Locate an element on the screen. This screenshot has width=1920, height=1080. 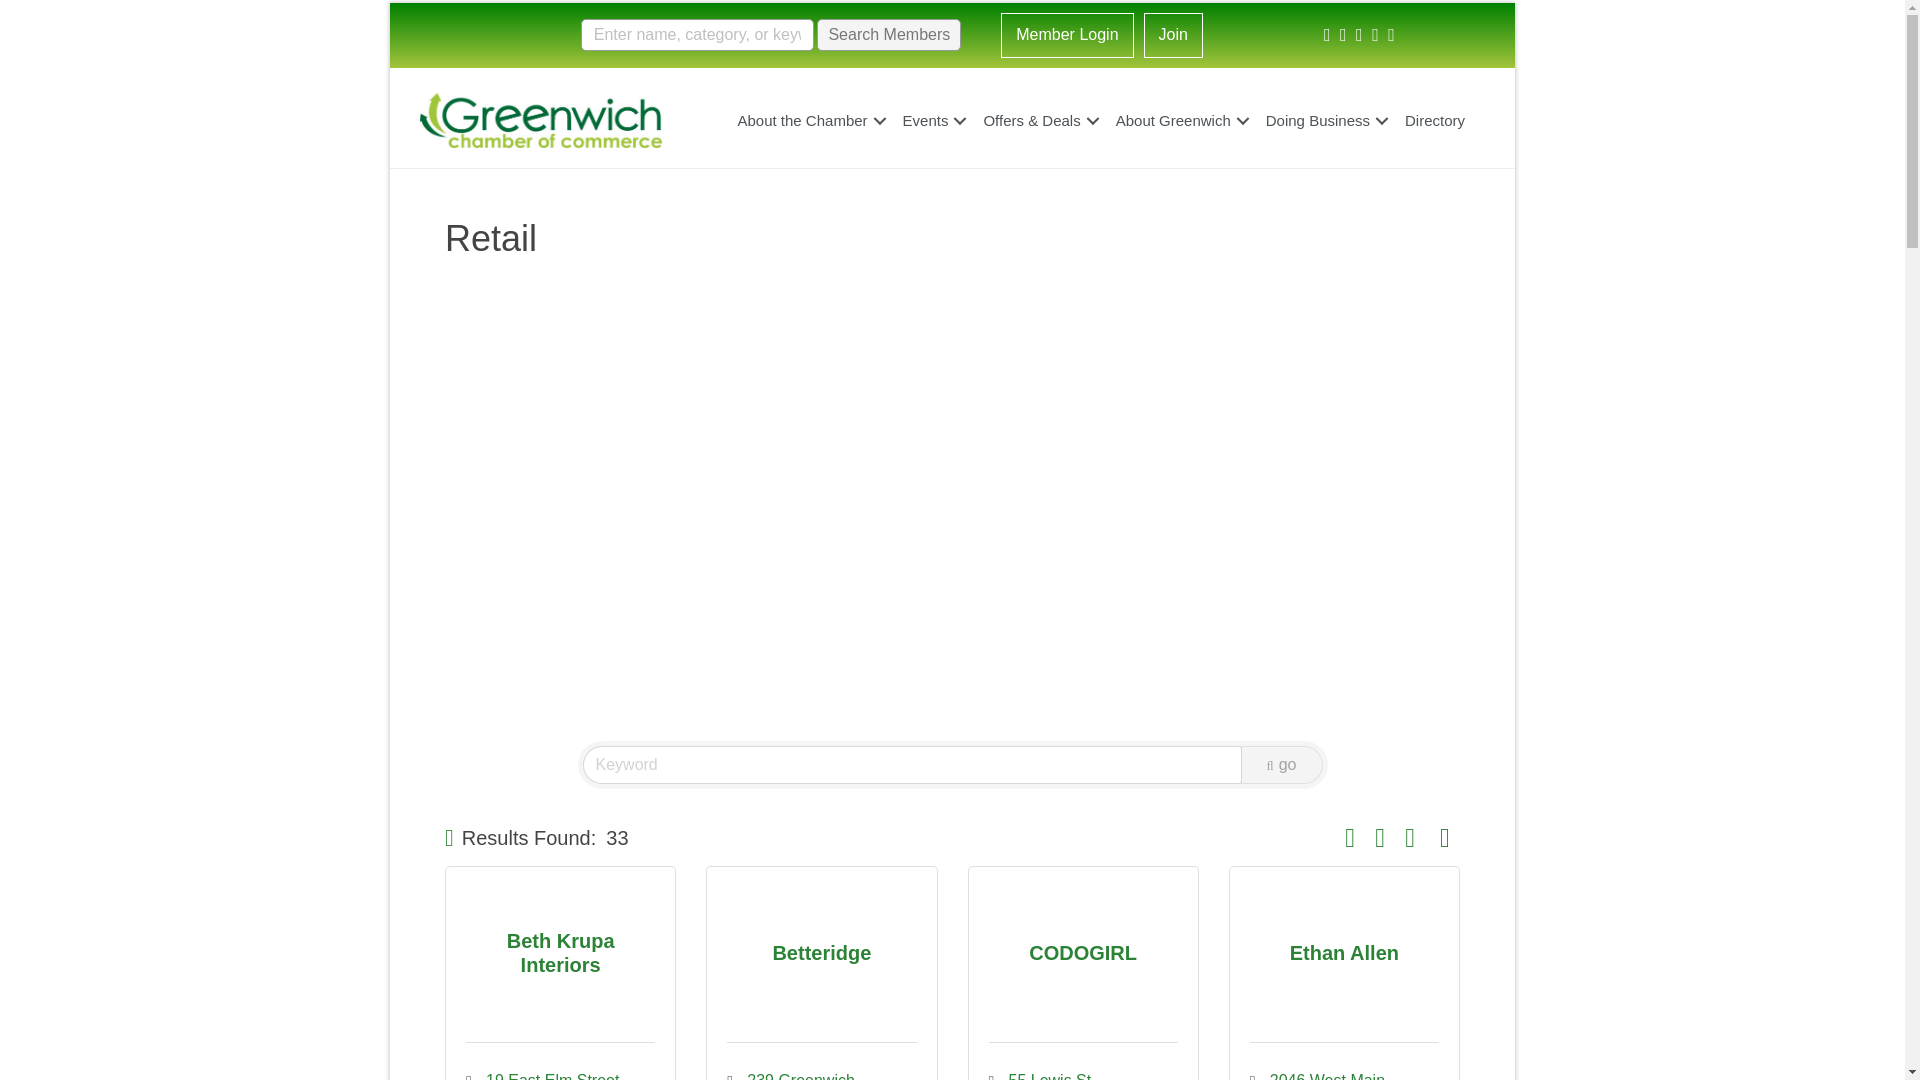
Join is located at coordinates (1174, 35).